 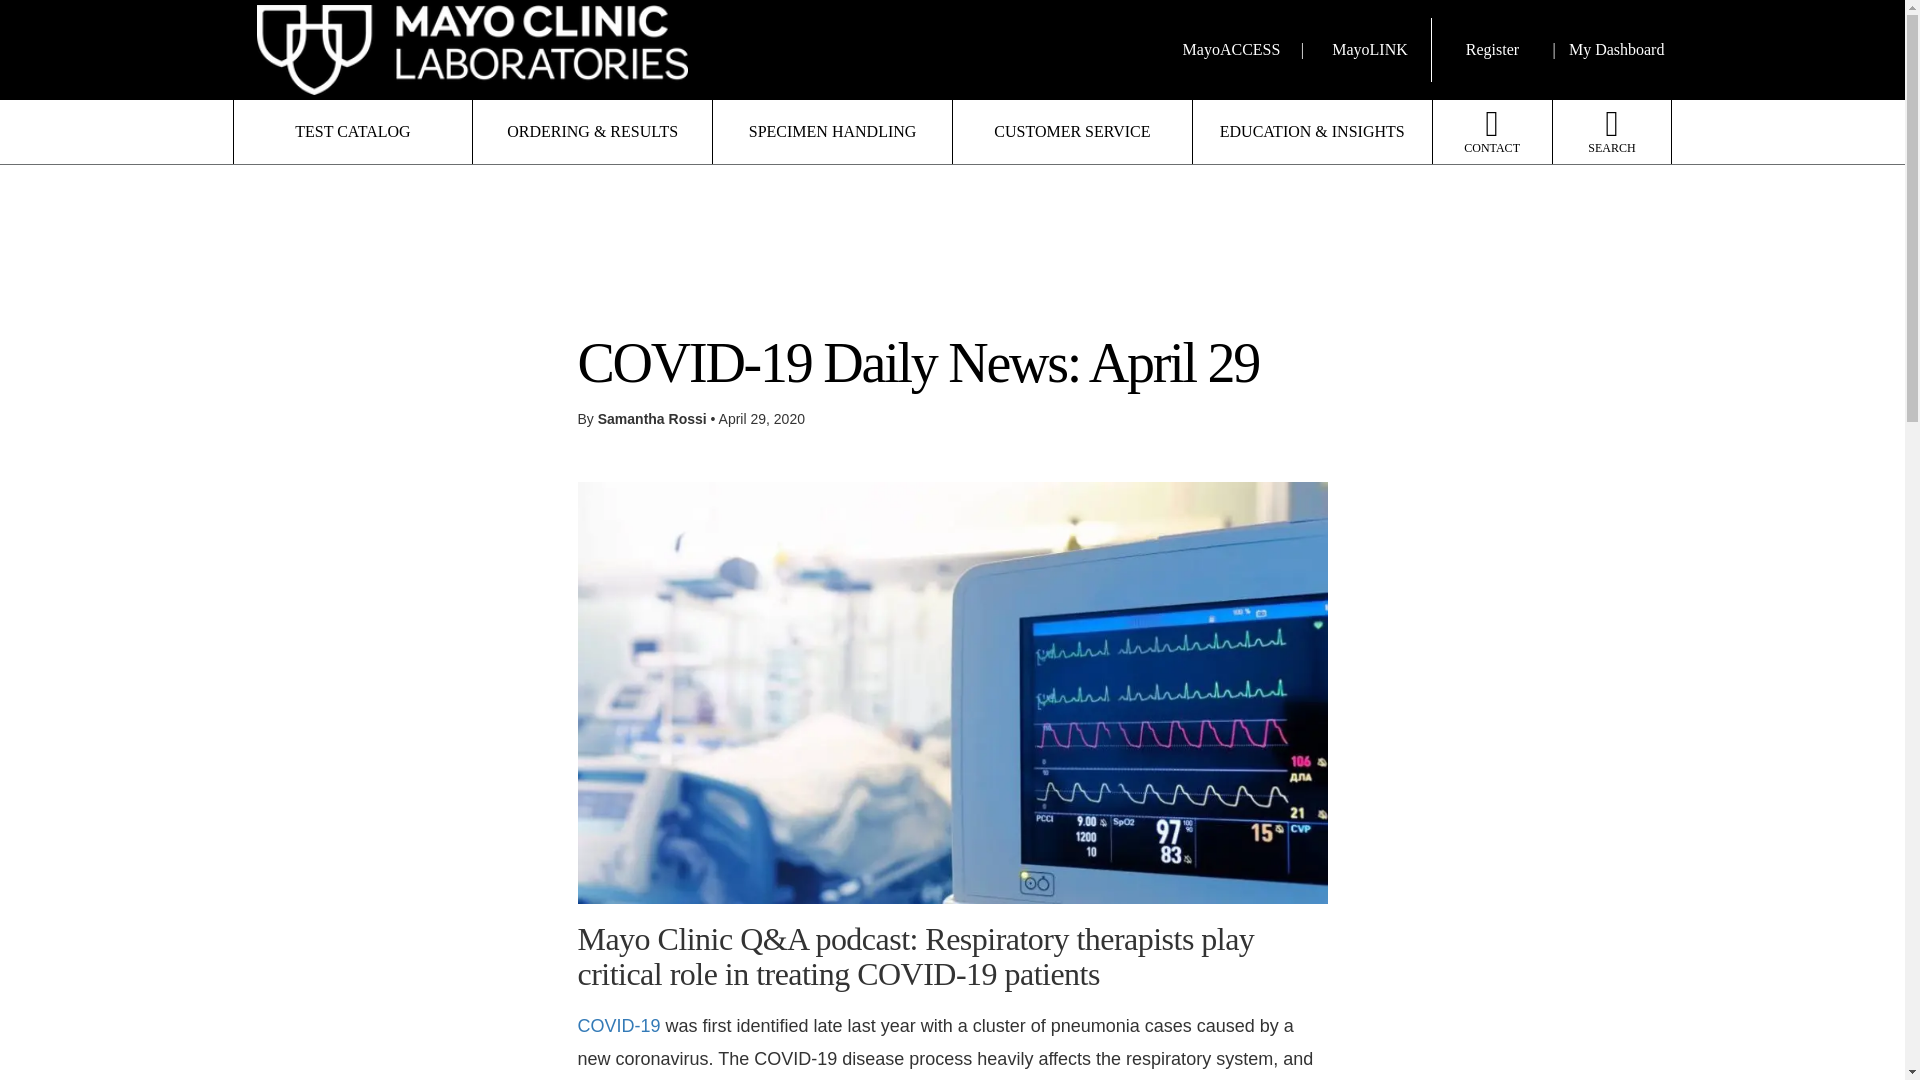 I want to click on MayoLINK, so click(x=1370, y=50).